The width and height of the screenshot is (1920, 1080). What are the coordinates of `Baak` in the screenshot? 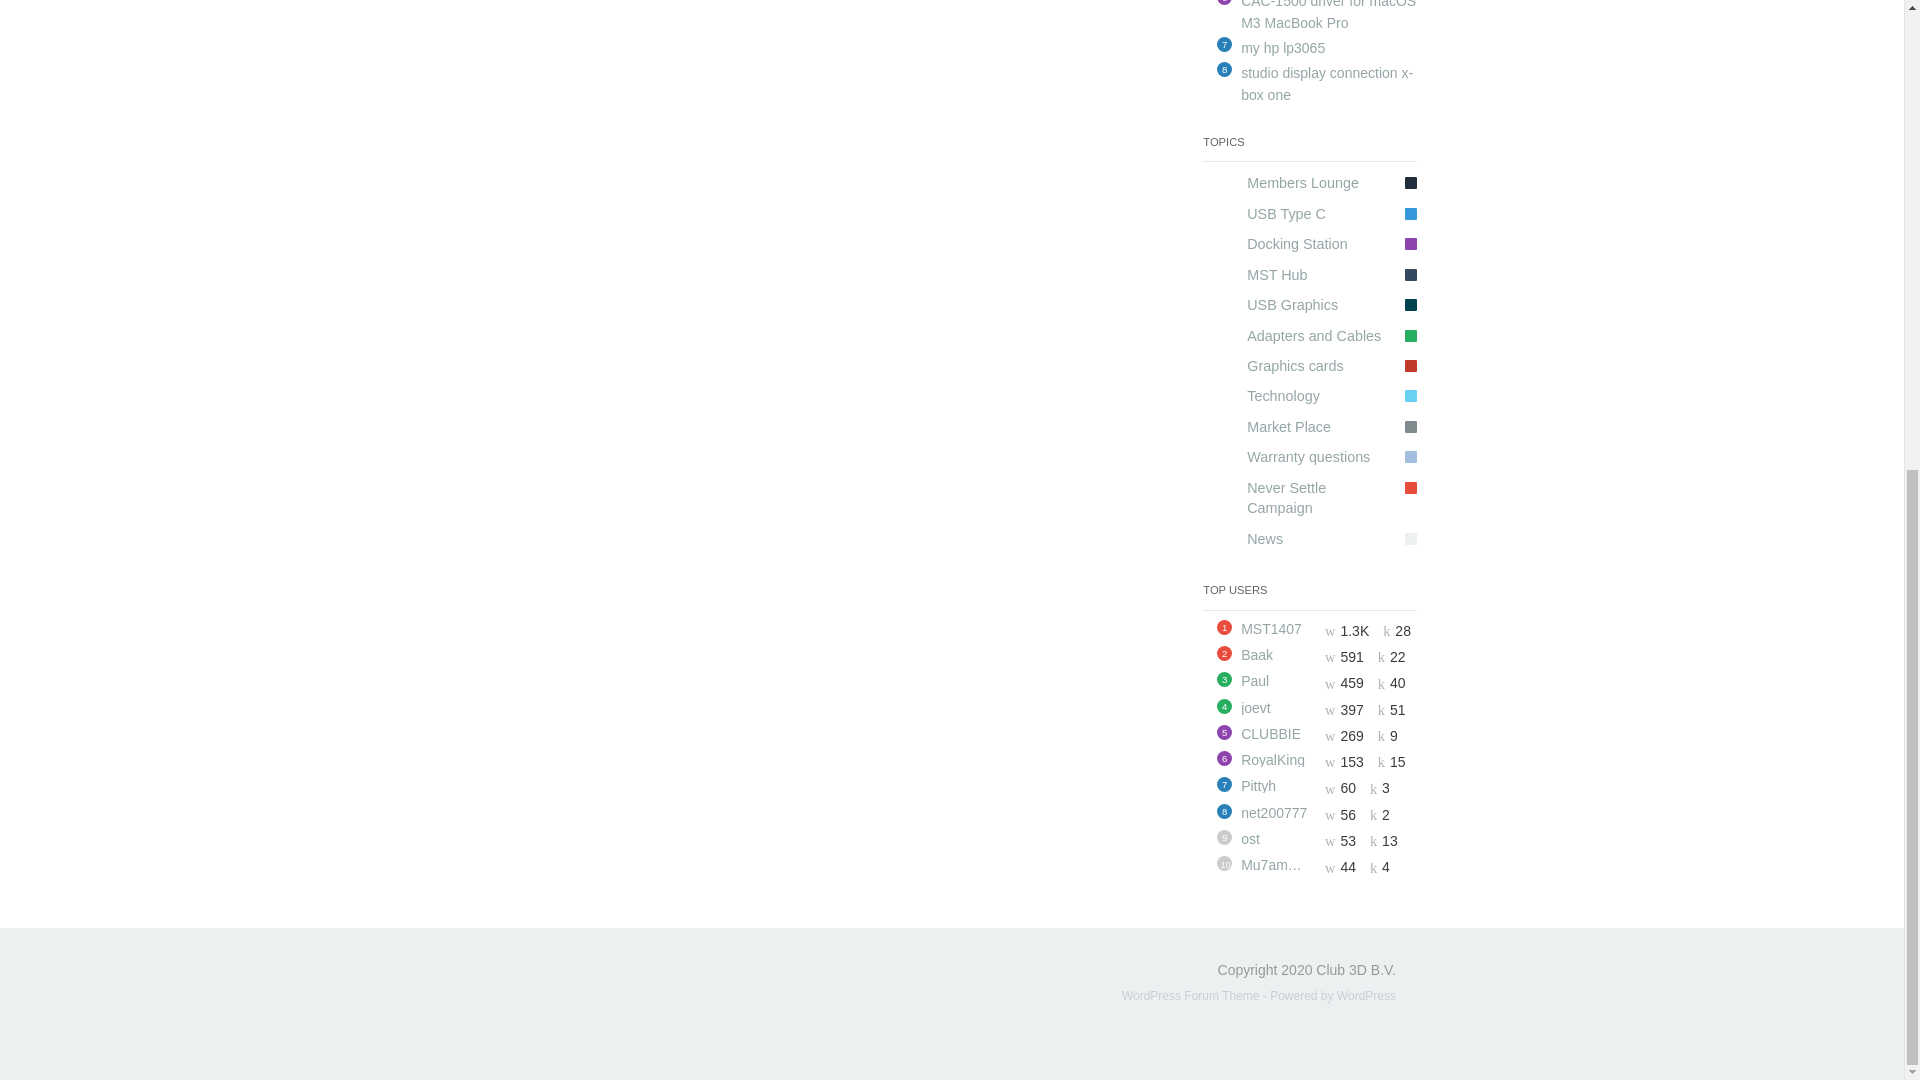 It's located at (1276, 655).